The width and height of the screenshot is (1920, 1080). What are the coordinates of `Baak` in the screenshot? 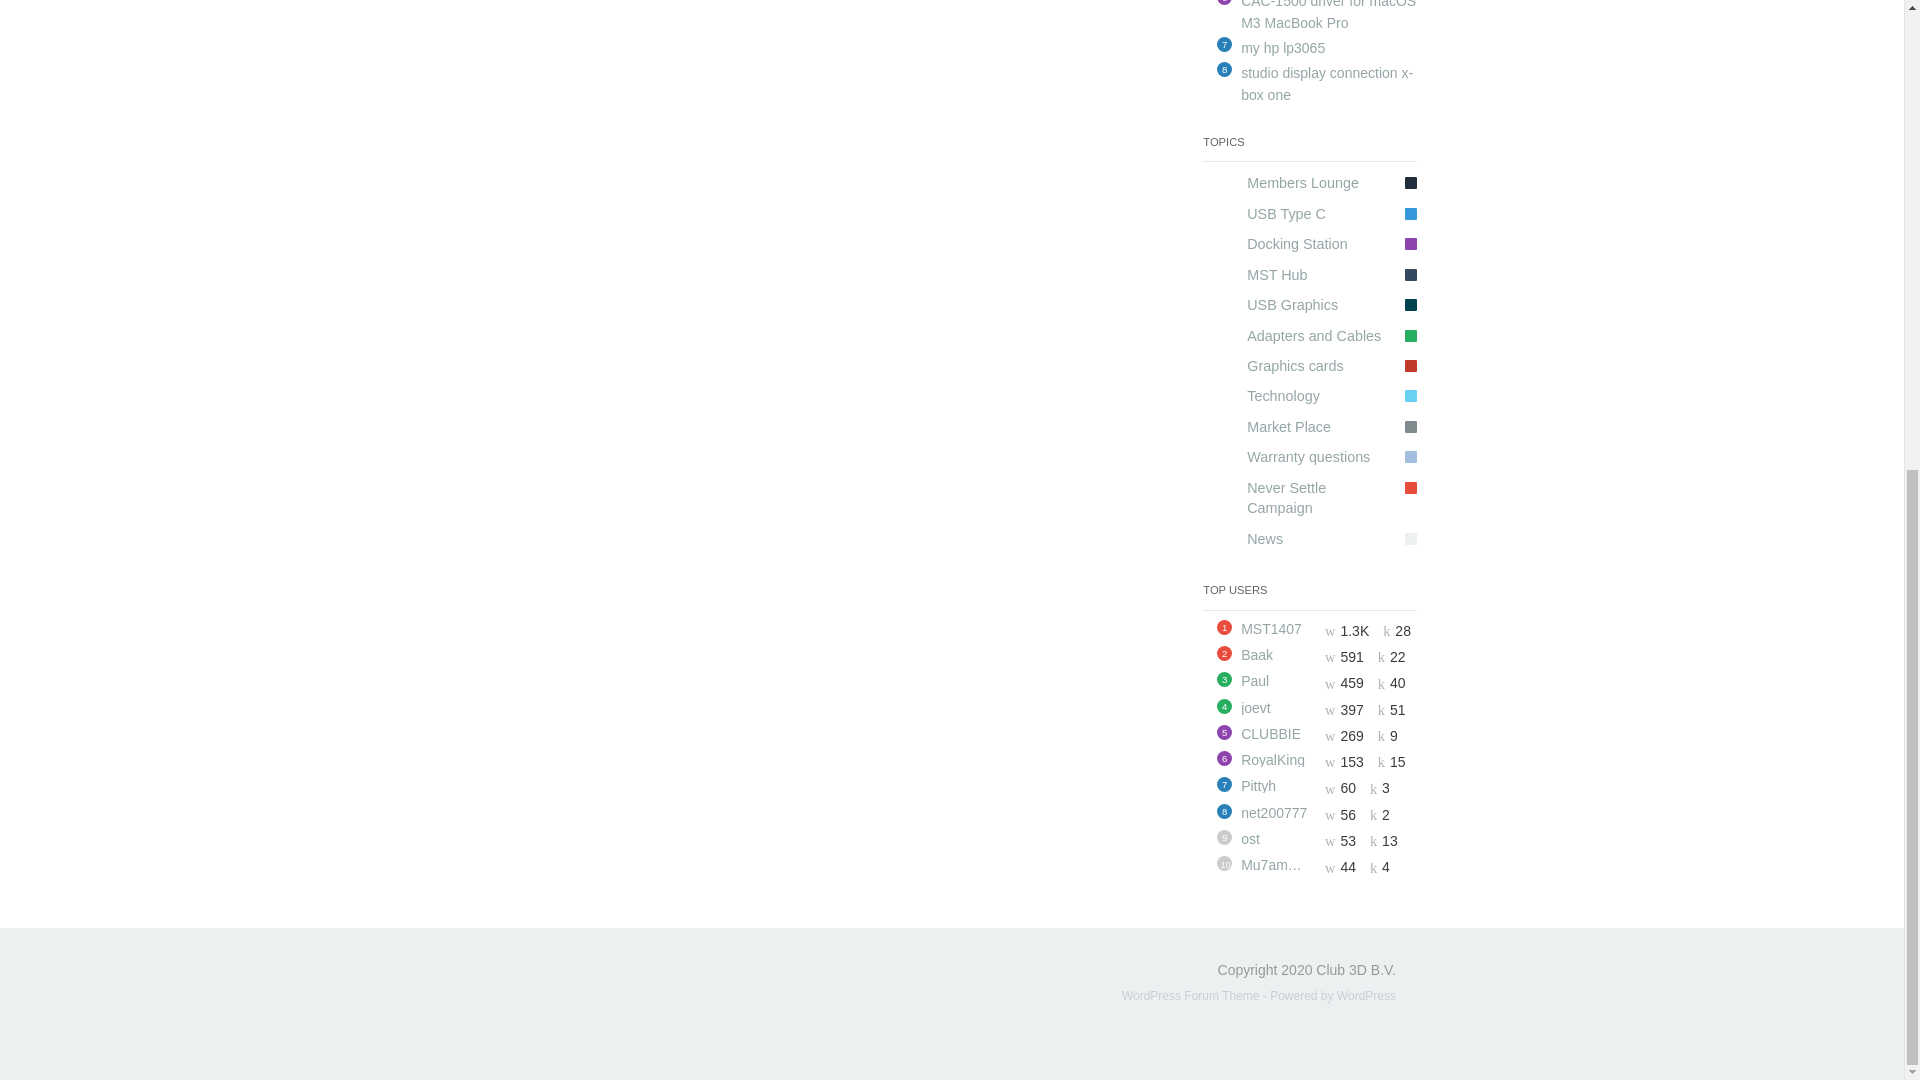 It's located at (1276, 655).